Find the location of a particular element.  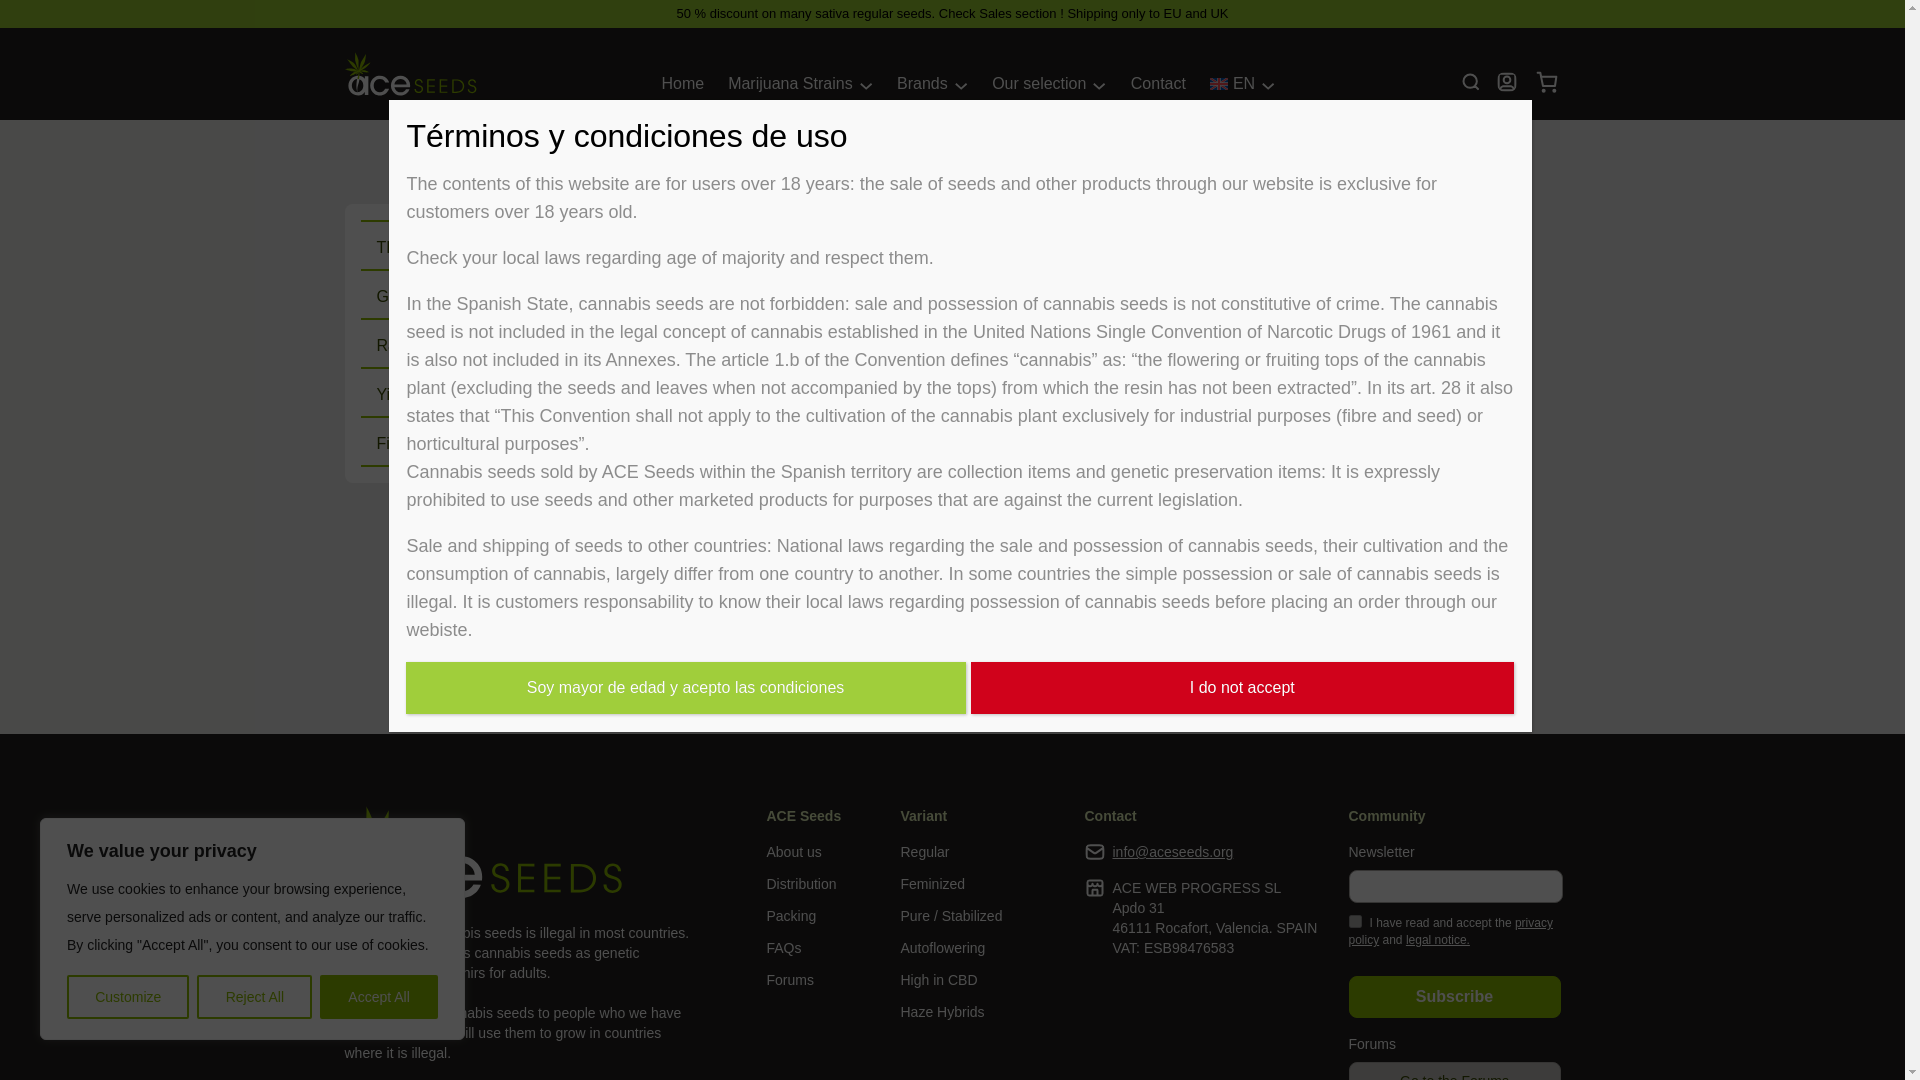

Our selection is located at coordinates (1039, 84).